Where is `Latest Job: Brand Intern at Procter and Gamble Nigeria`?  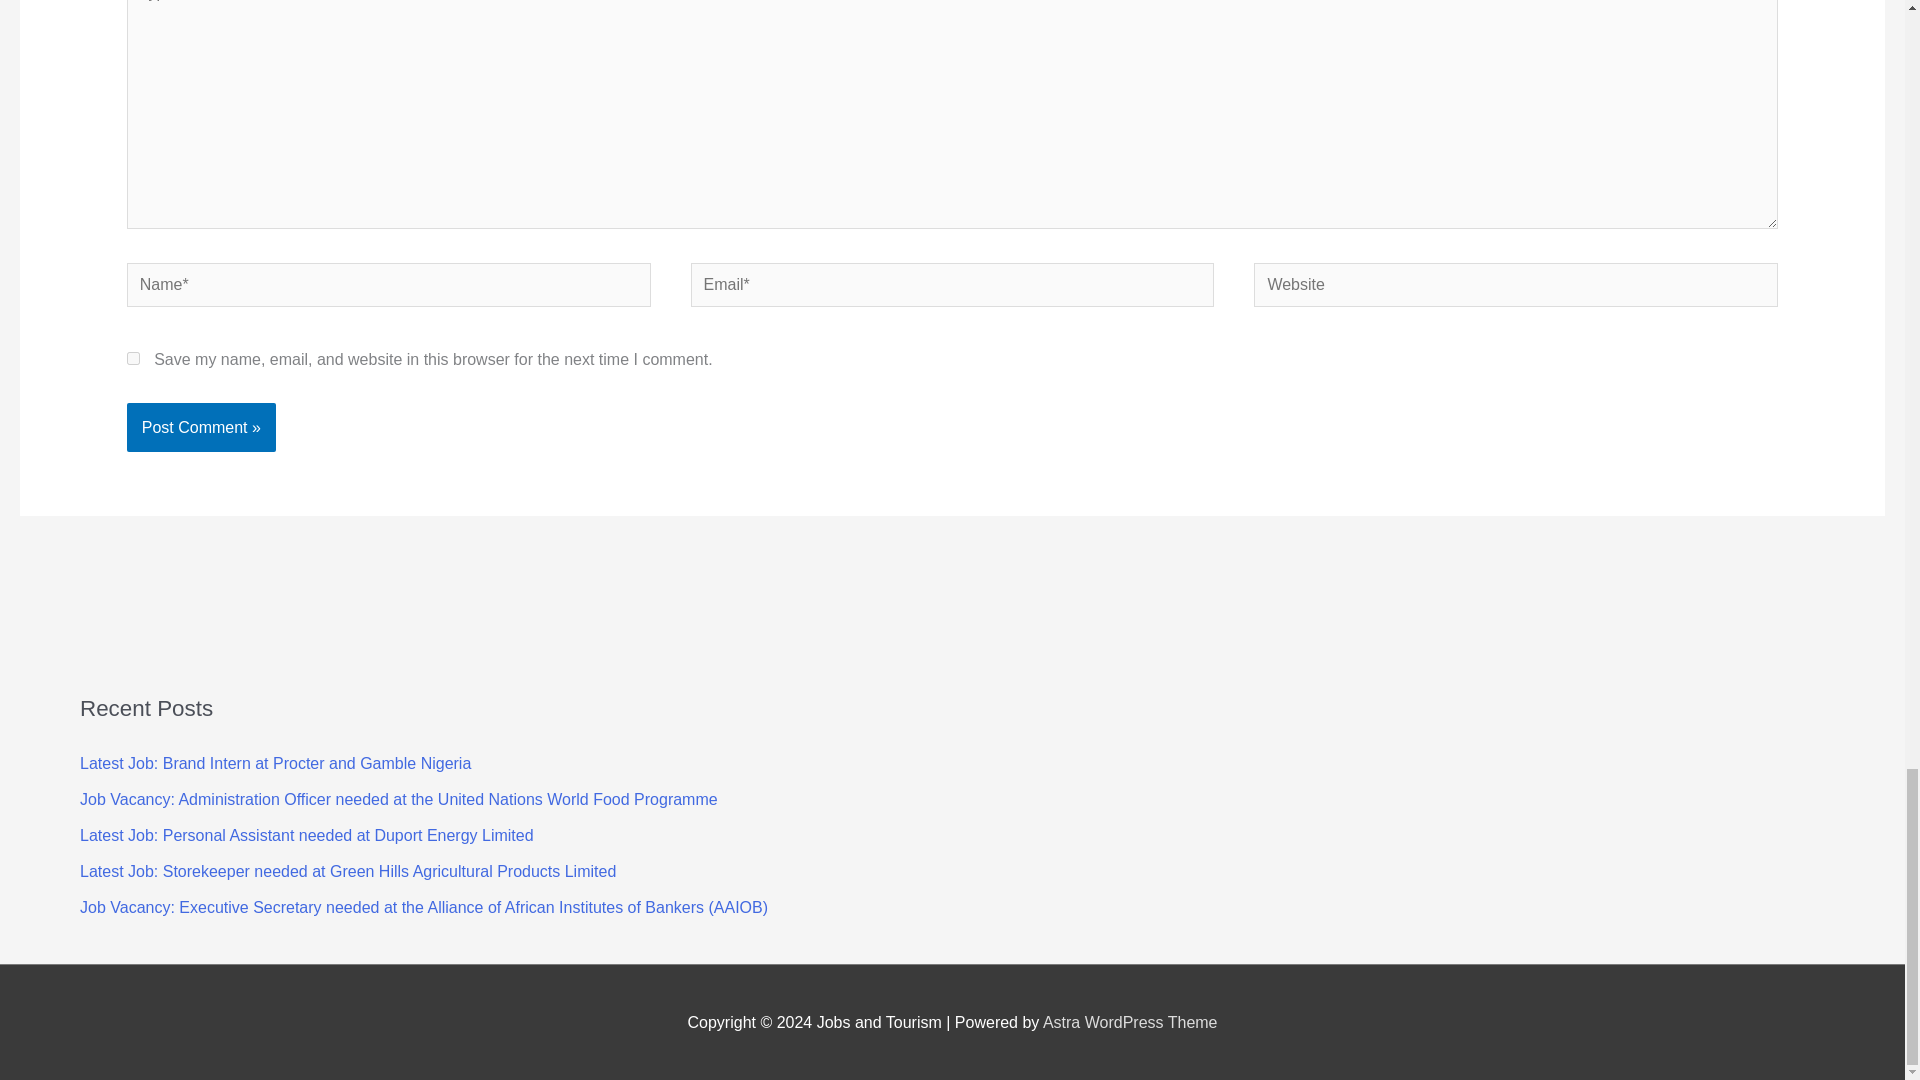
Latest Job: Brand Intern at Procter and Gamble Nigeria is located at coordinates (275, 763).